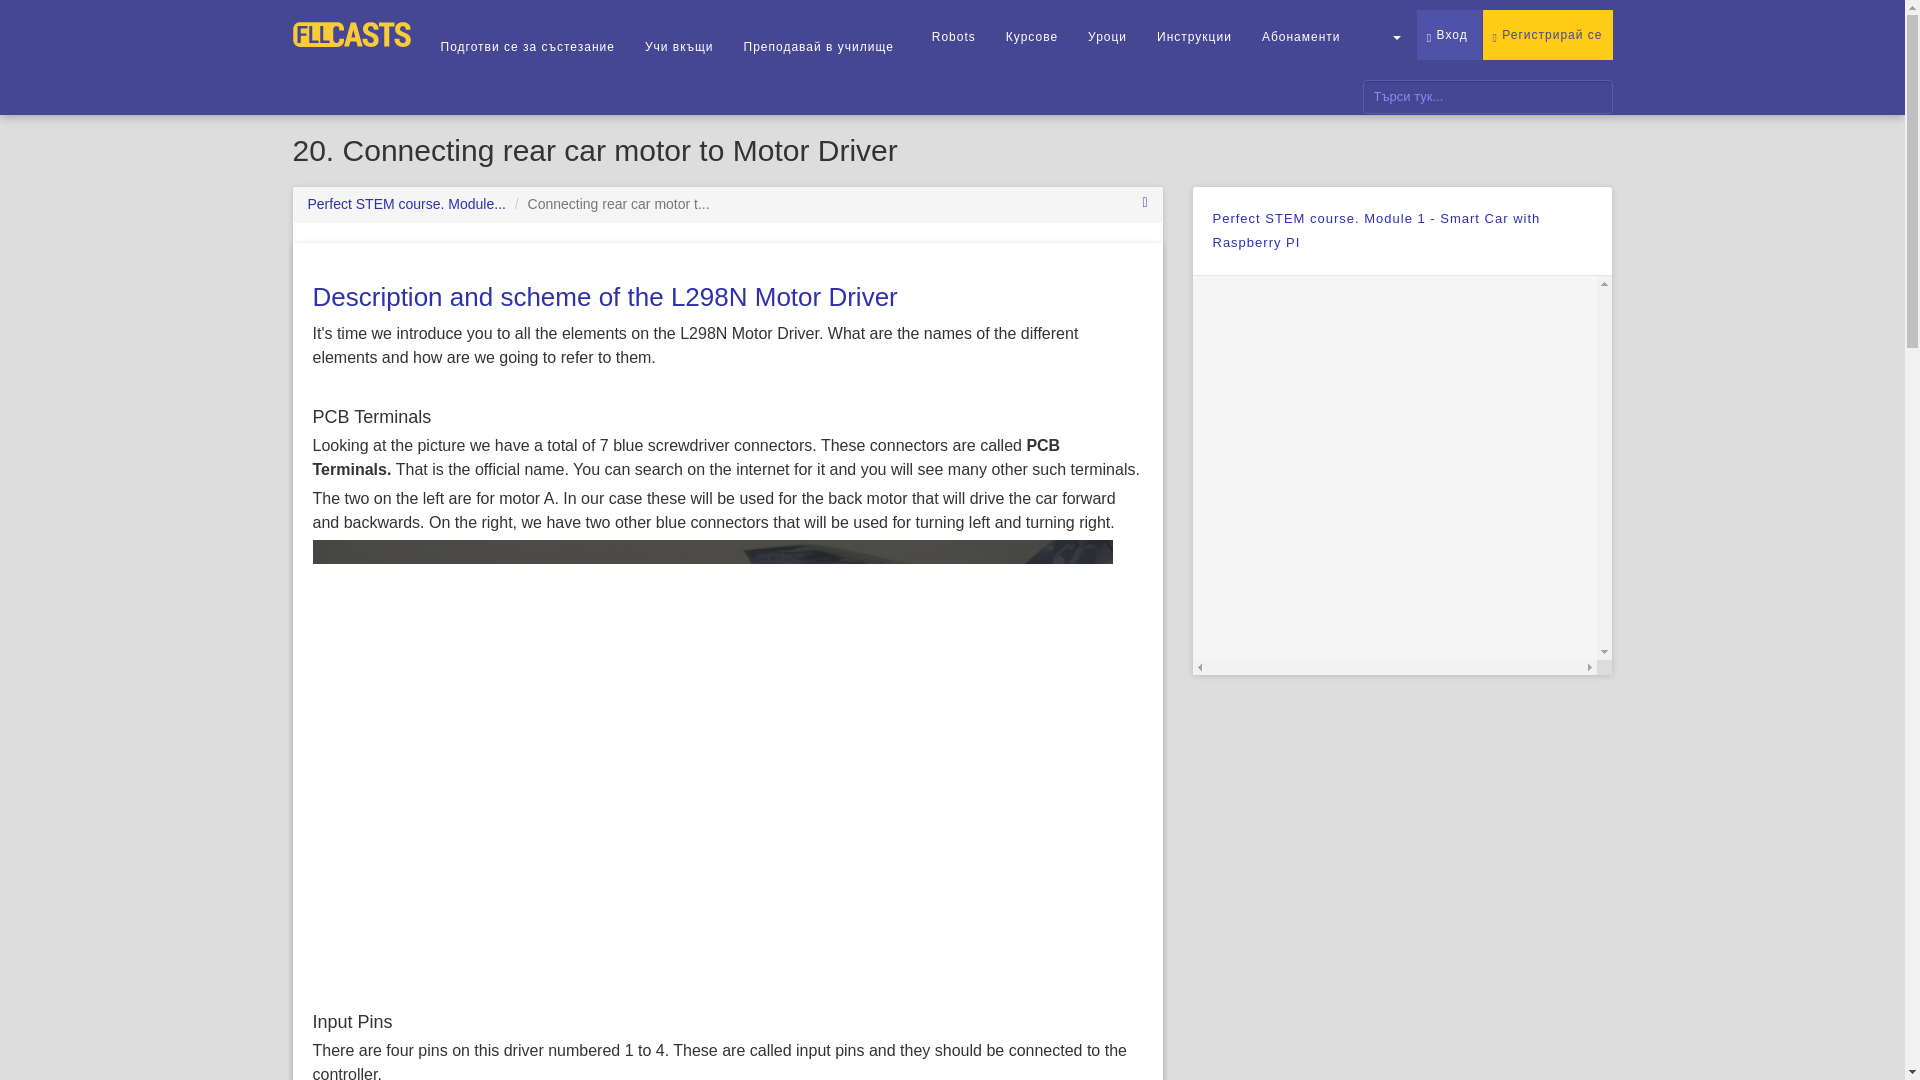 The height and width of the screenshot is (1080, 1920). What do you see at coordinates (953, 37) in the screenshot?
I see `translation missing: bg.Robots` at bounding box center [953, 37].